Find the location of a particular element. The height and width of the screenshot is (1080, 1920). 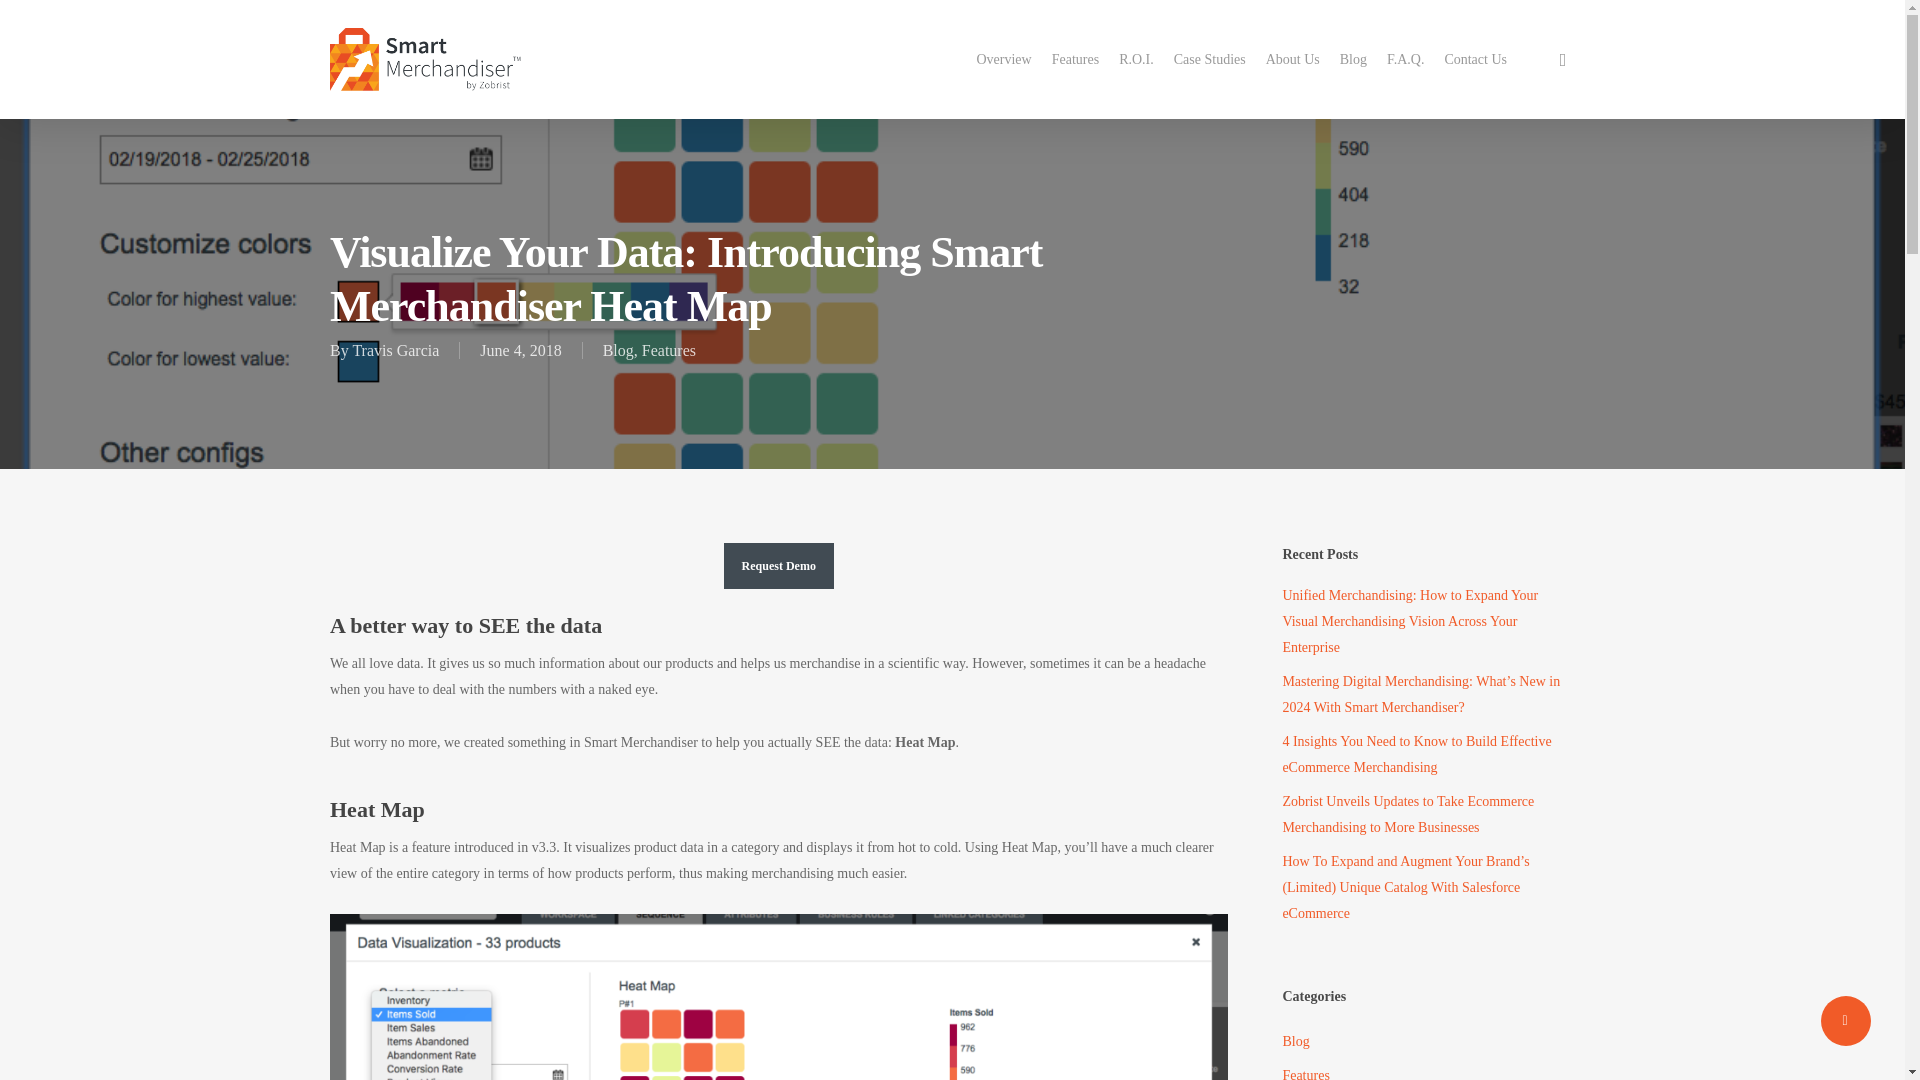

About Us is located at coordinates (1292, 60).